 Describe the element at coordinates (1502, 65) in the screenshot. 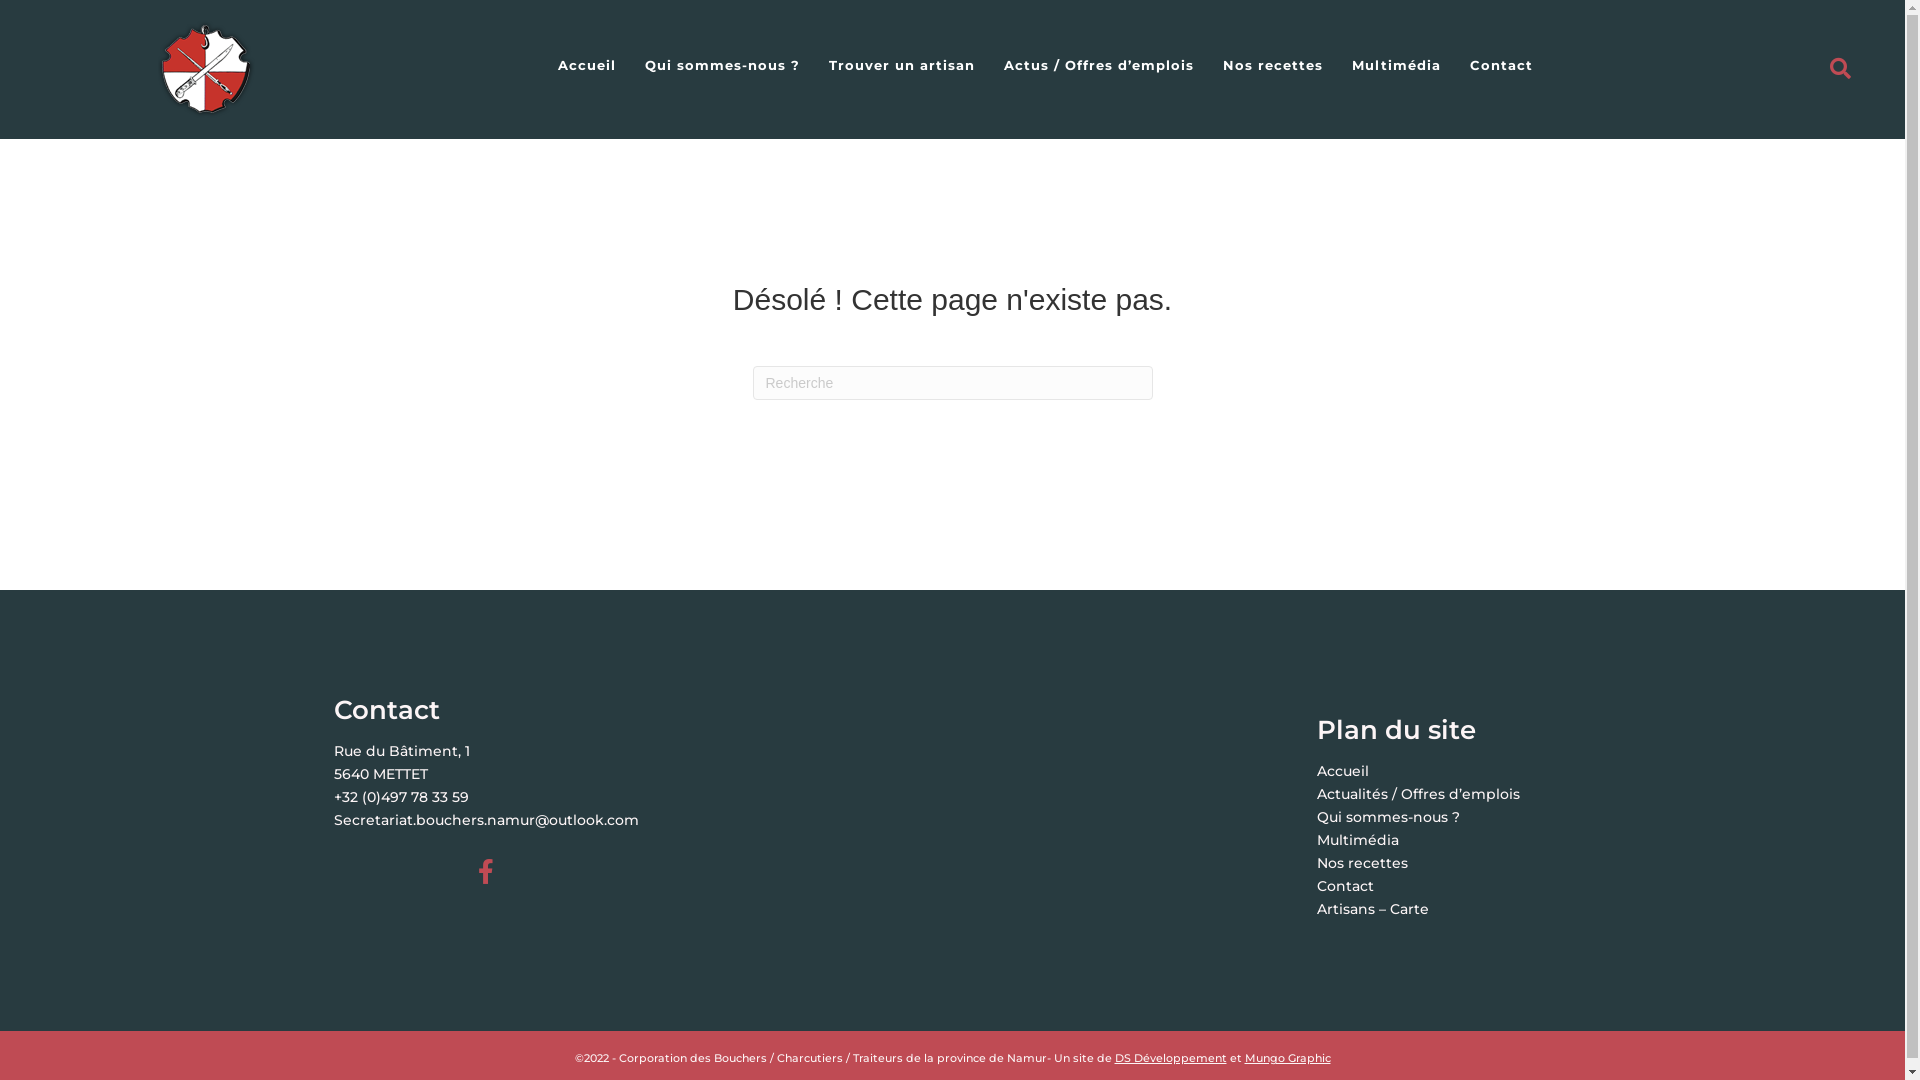

I see `Contact` at that location.